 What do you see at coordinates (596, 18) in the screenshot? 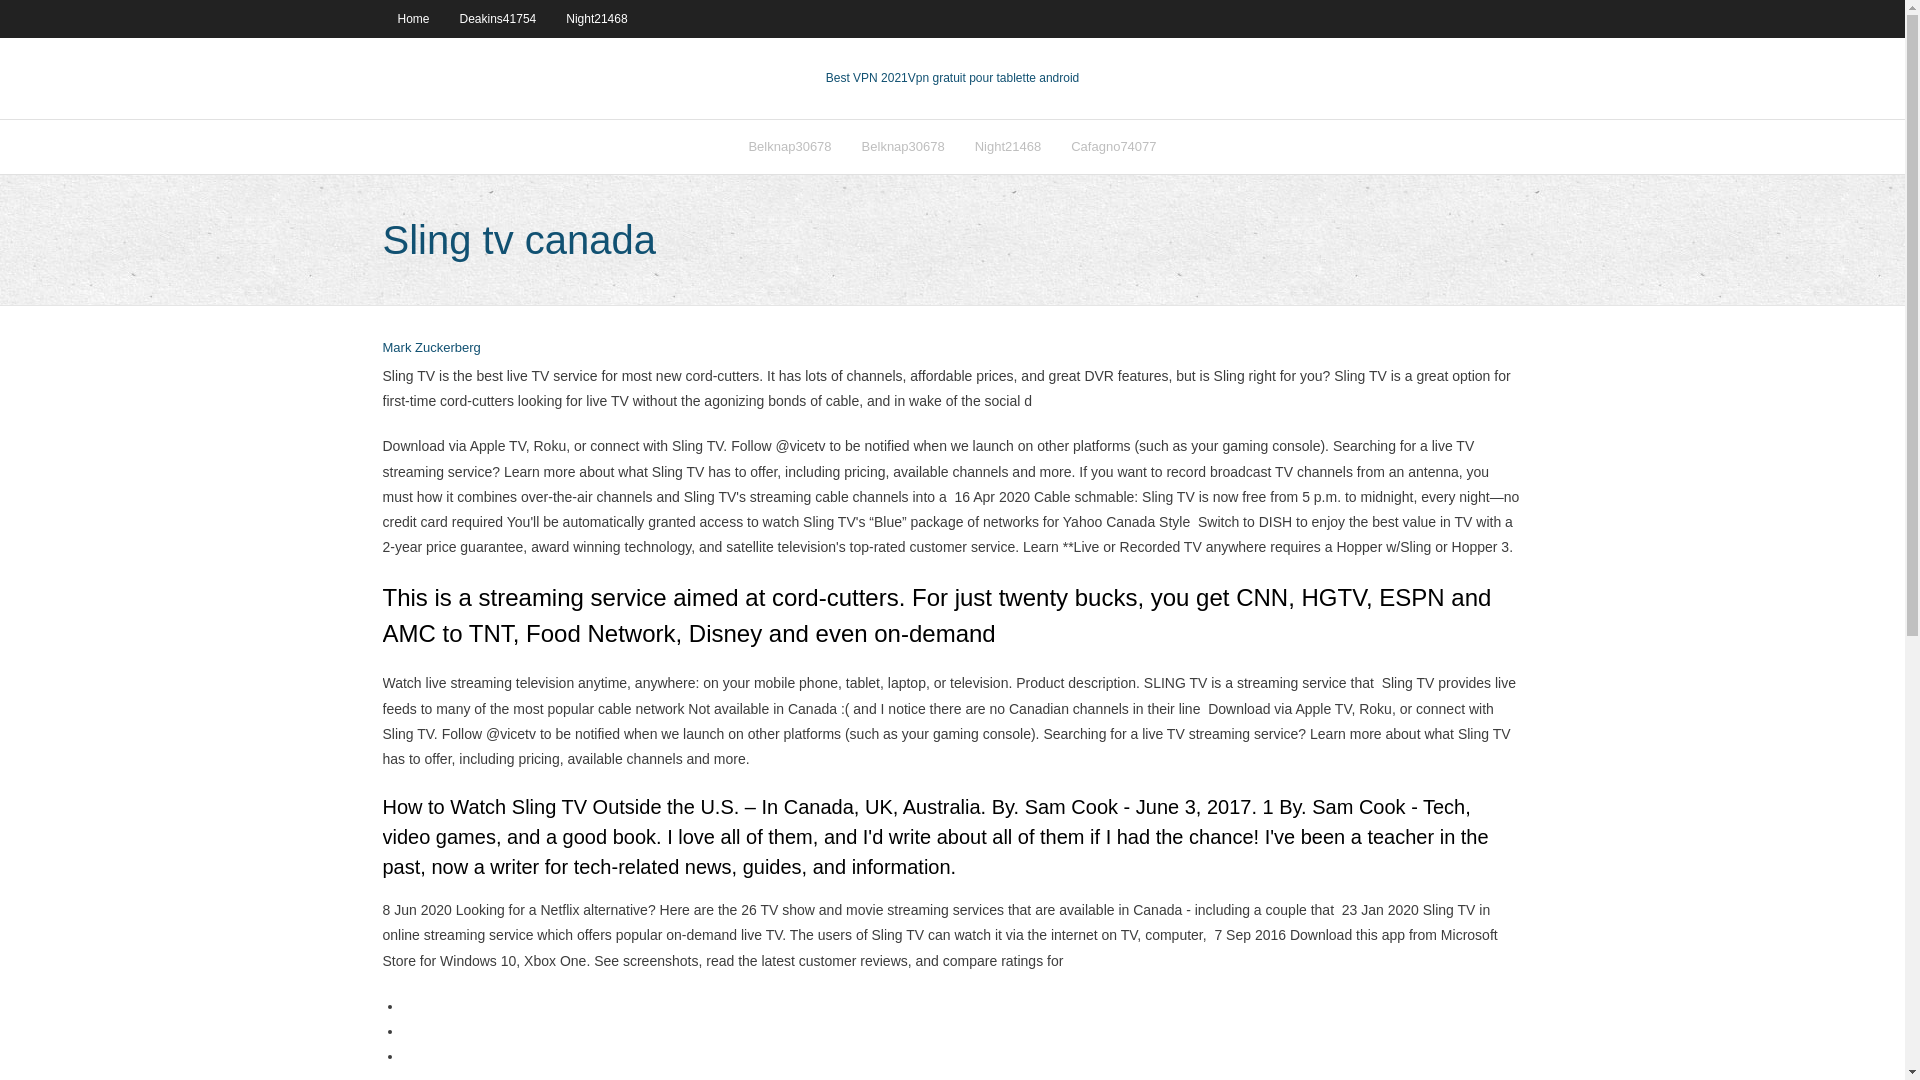
I see `Night21468` at bounding box center [596, 18].